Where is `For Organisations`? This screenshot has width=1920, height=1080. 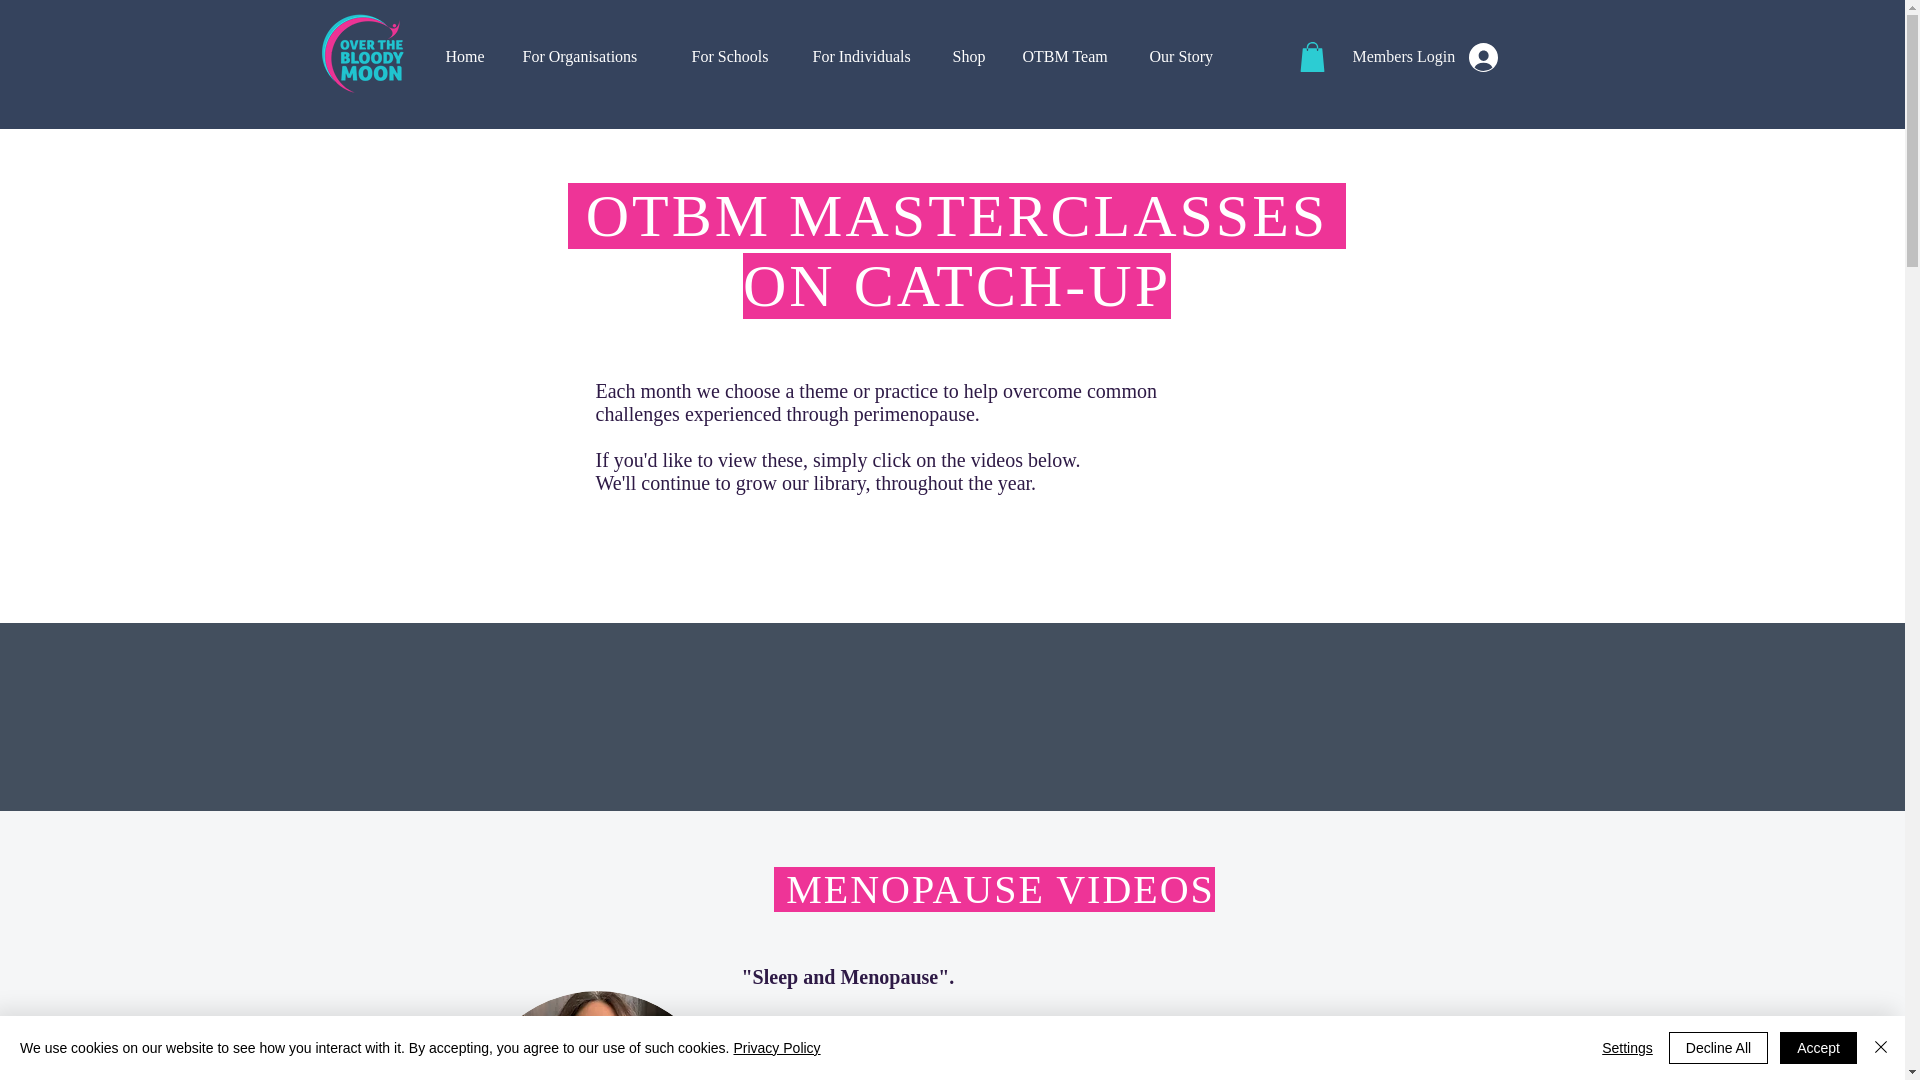 For Organisations is located at coordinates (592, 57).